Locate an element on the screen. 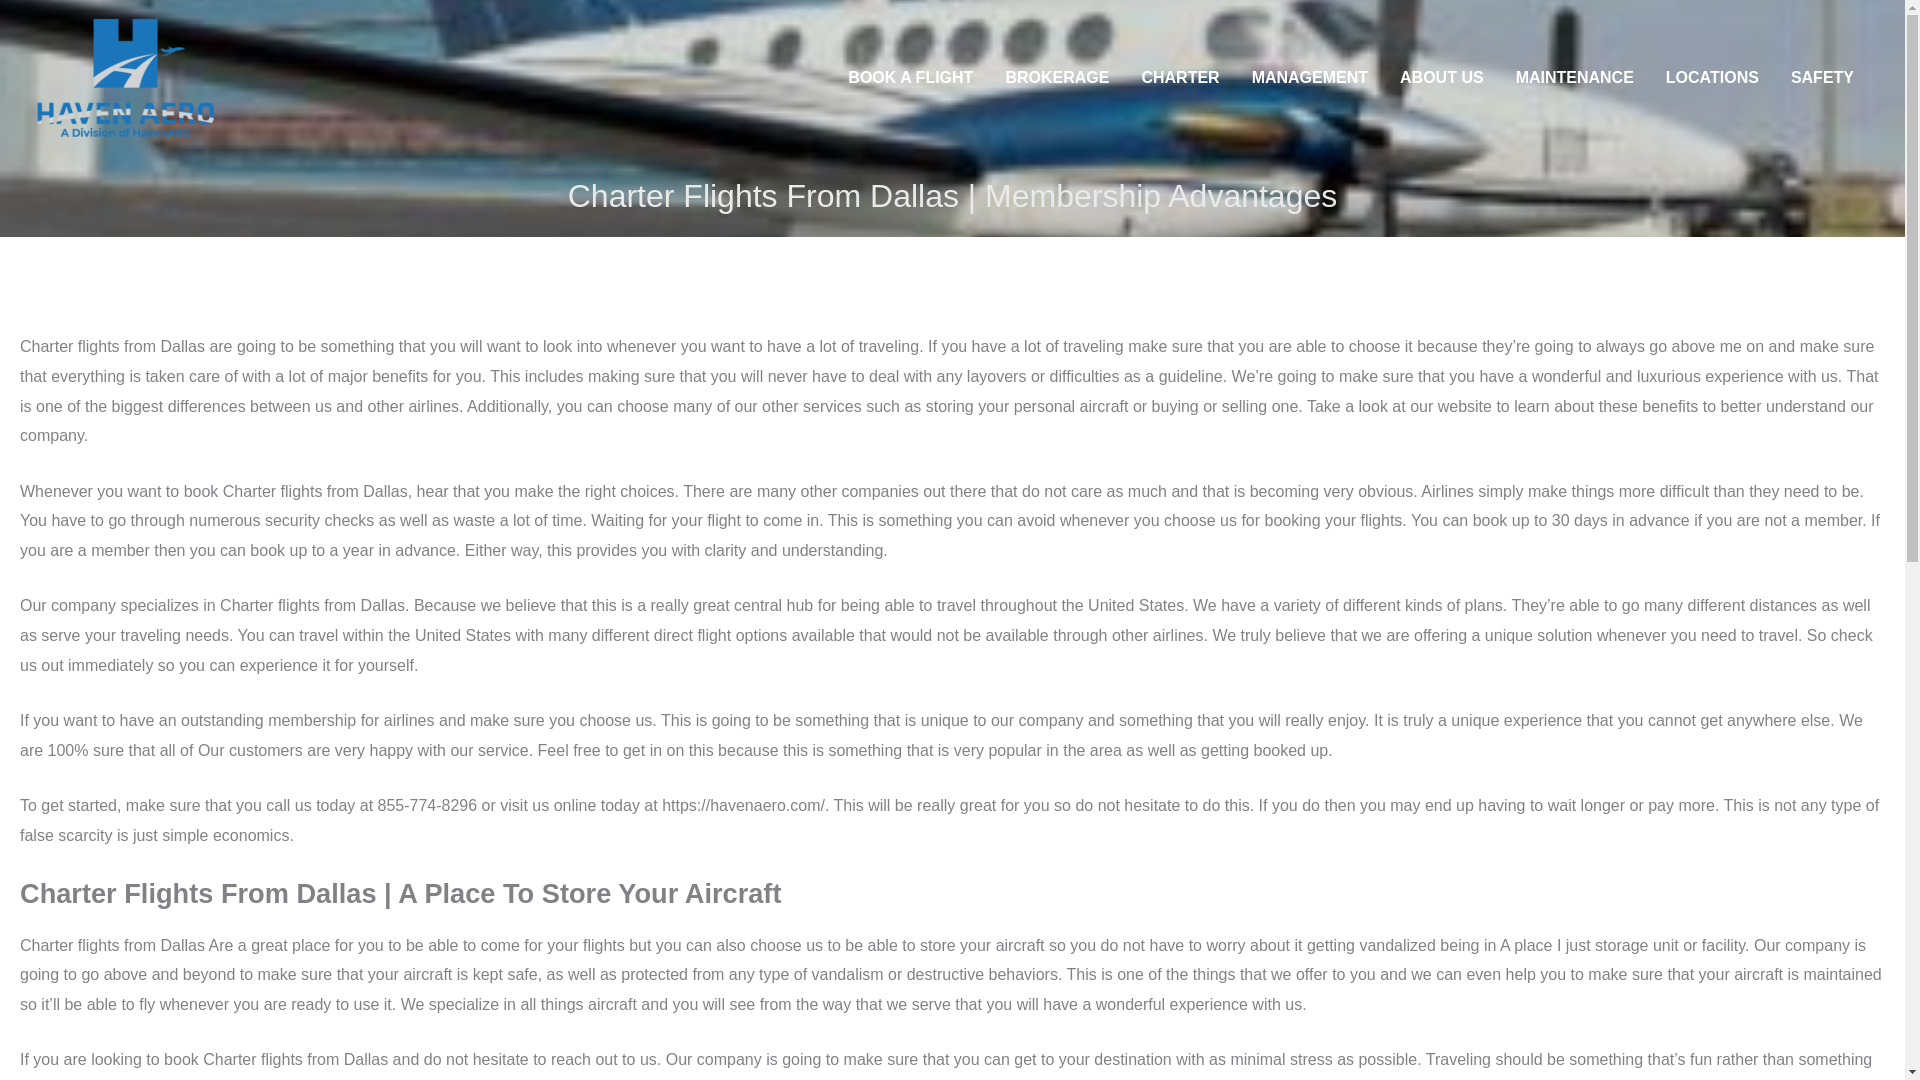 The height and width of the screenshot is (1080, 1920). BOOK A FLIGHT is located at coordinates (910, 78).